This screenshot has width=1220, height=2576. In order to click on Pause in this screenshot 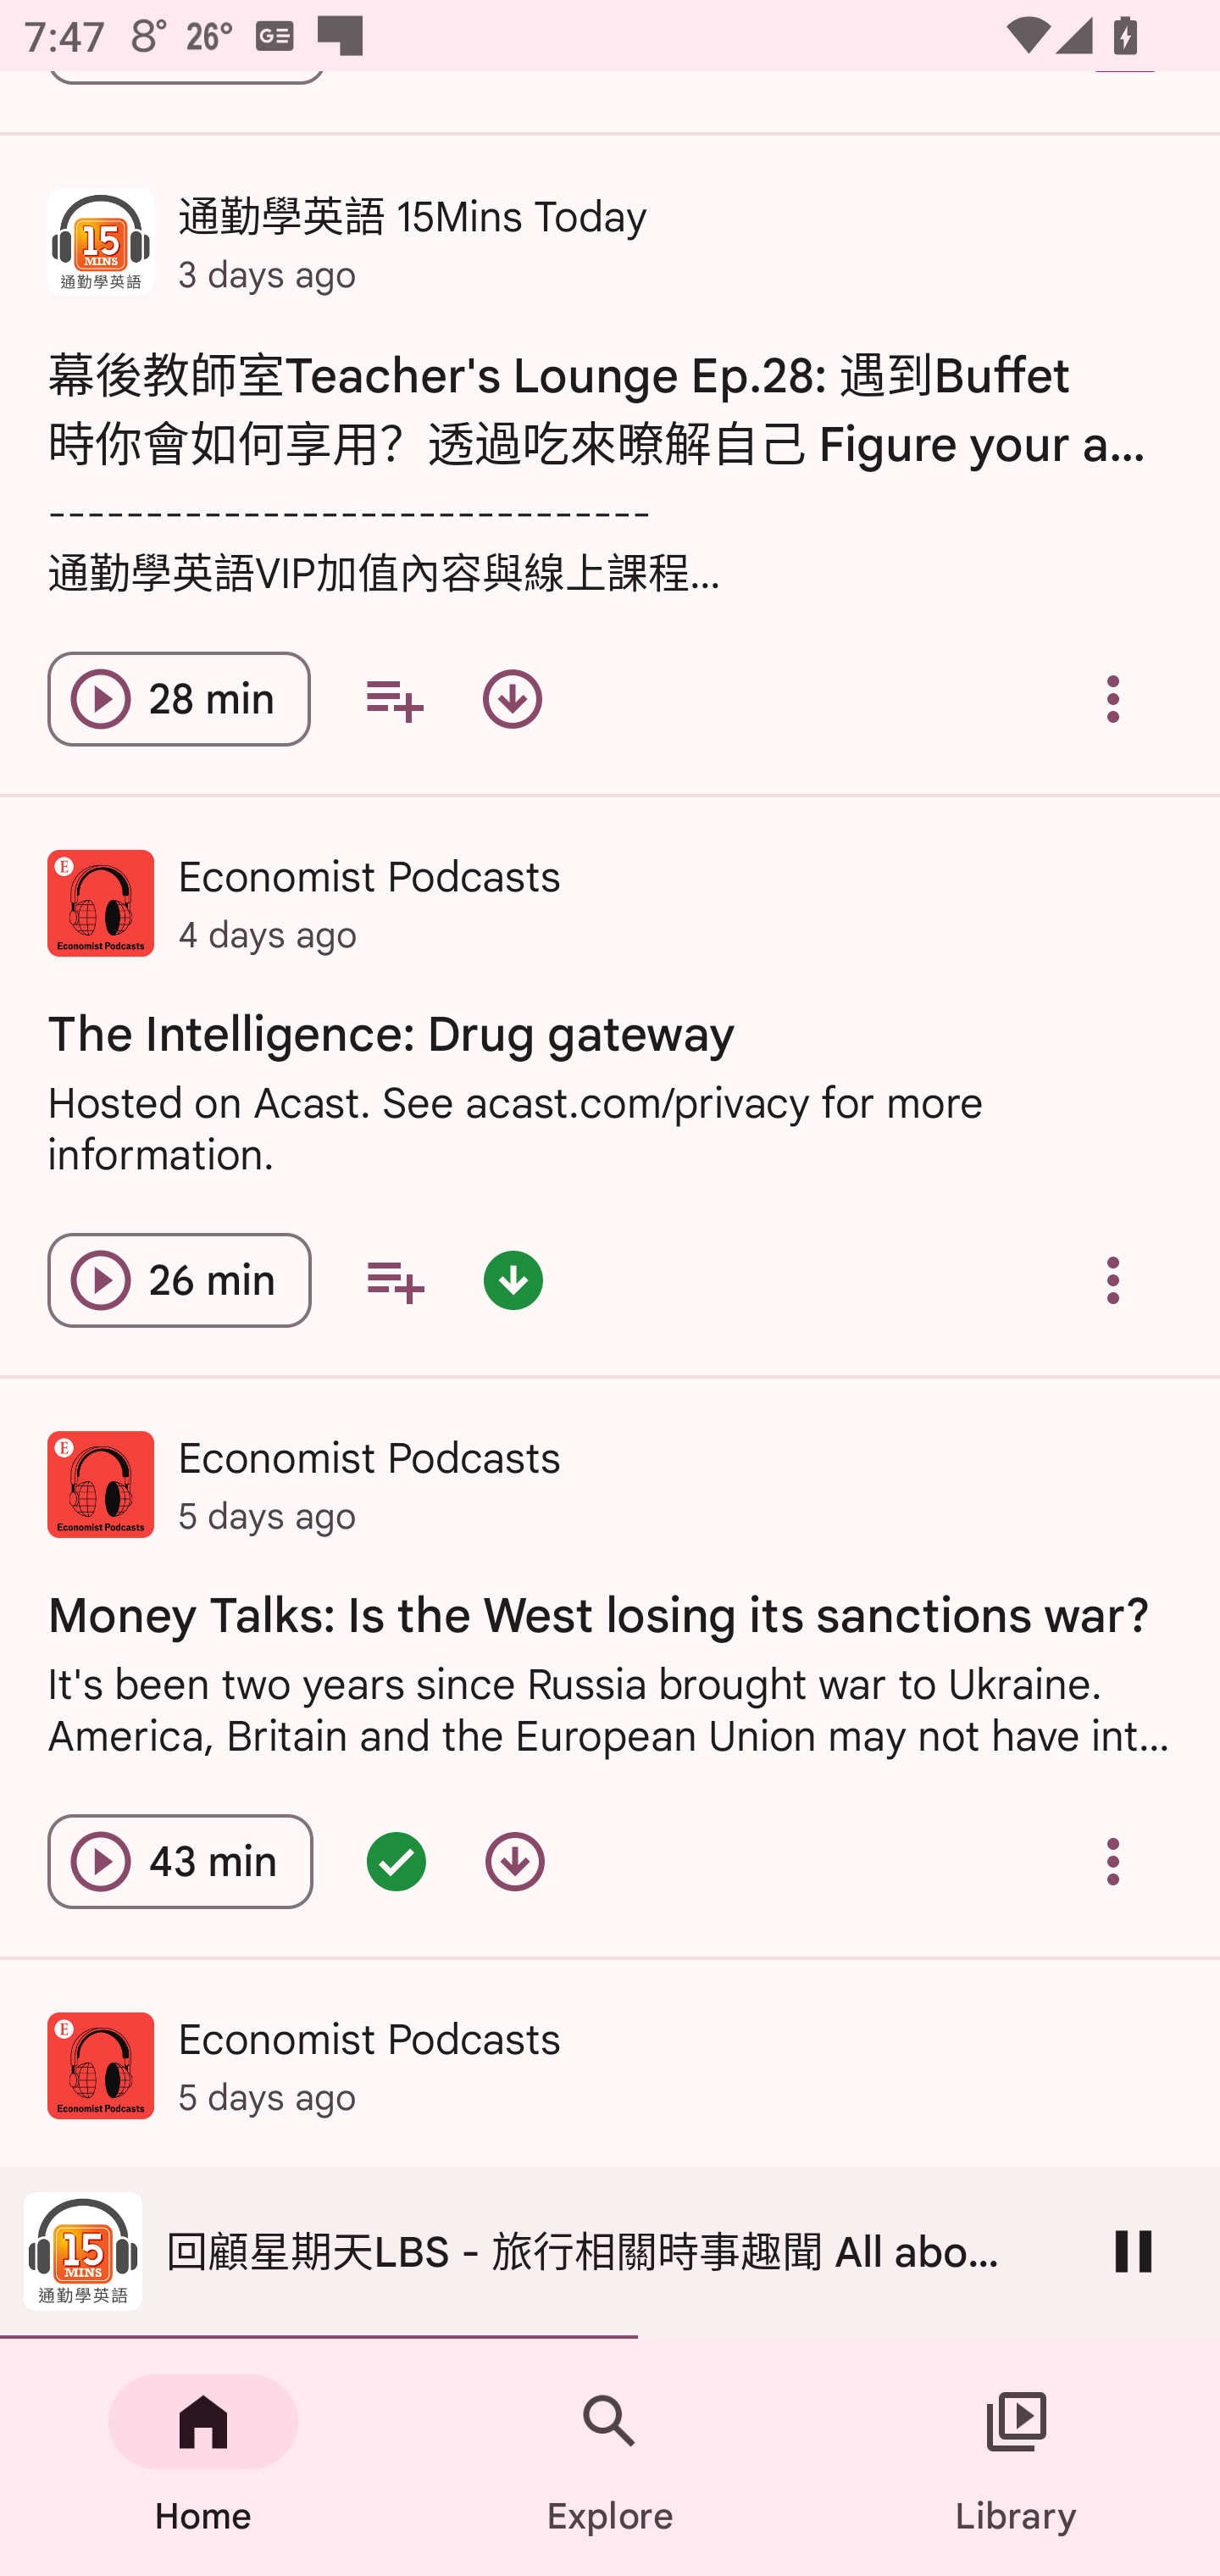, I will do `click(1134, 2251)`.